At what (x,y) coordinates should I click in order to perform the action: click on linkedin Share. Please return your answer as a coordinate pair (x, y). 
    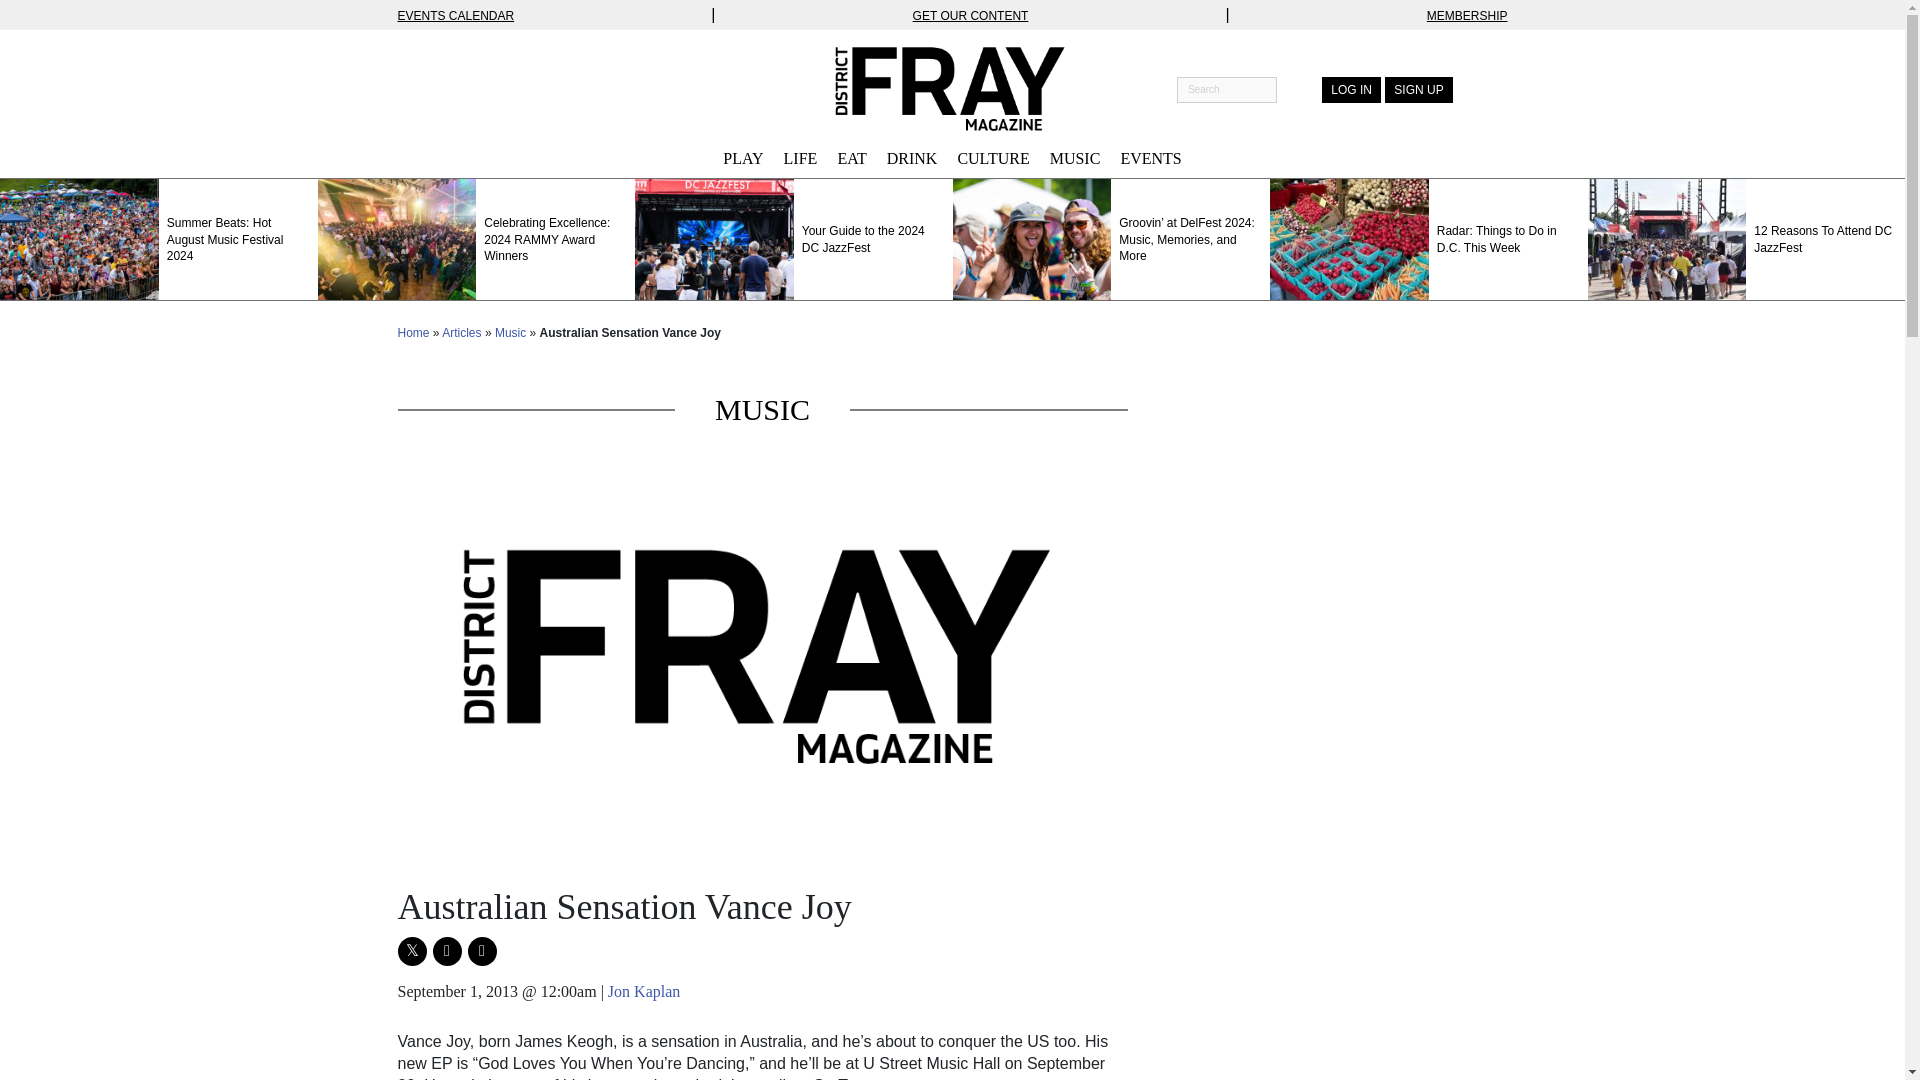
    Looking at the image, I should click on (482, 951).